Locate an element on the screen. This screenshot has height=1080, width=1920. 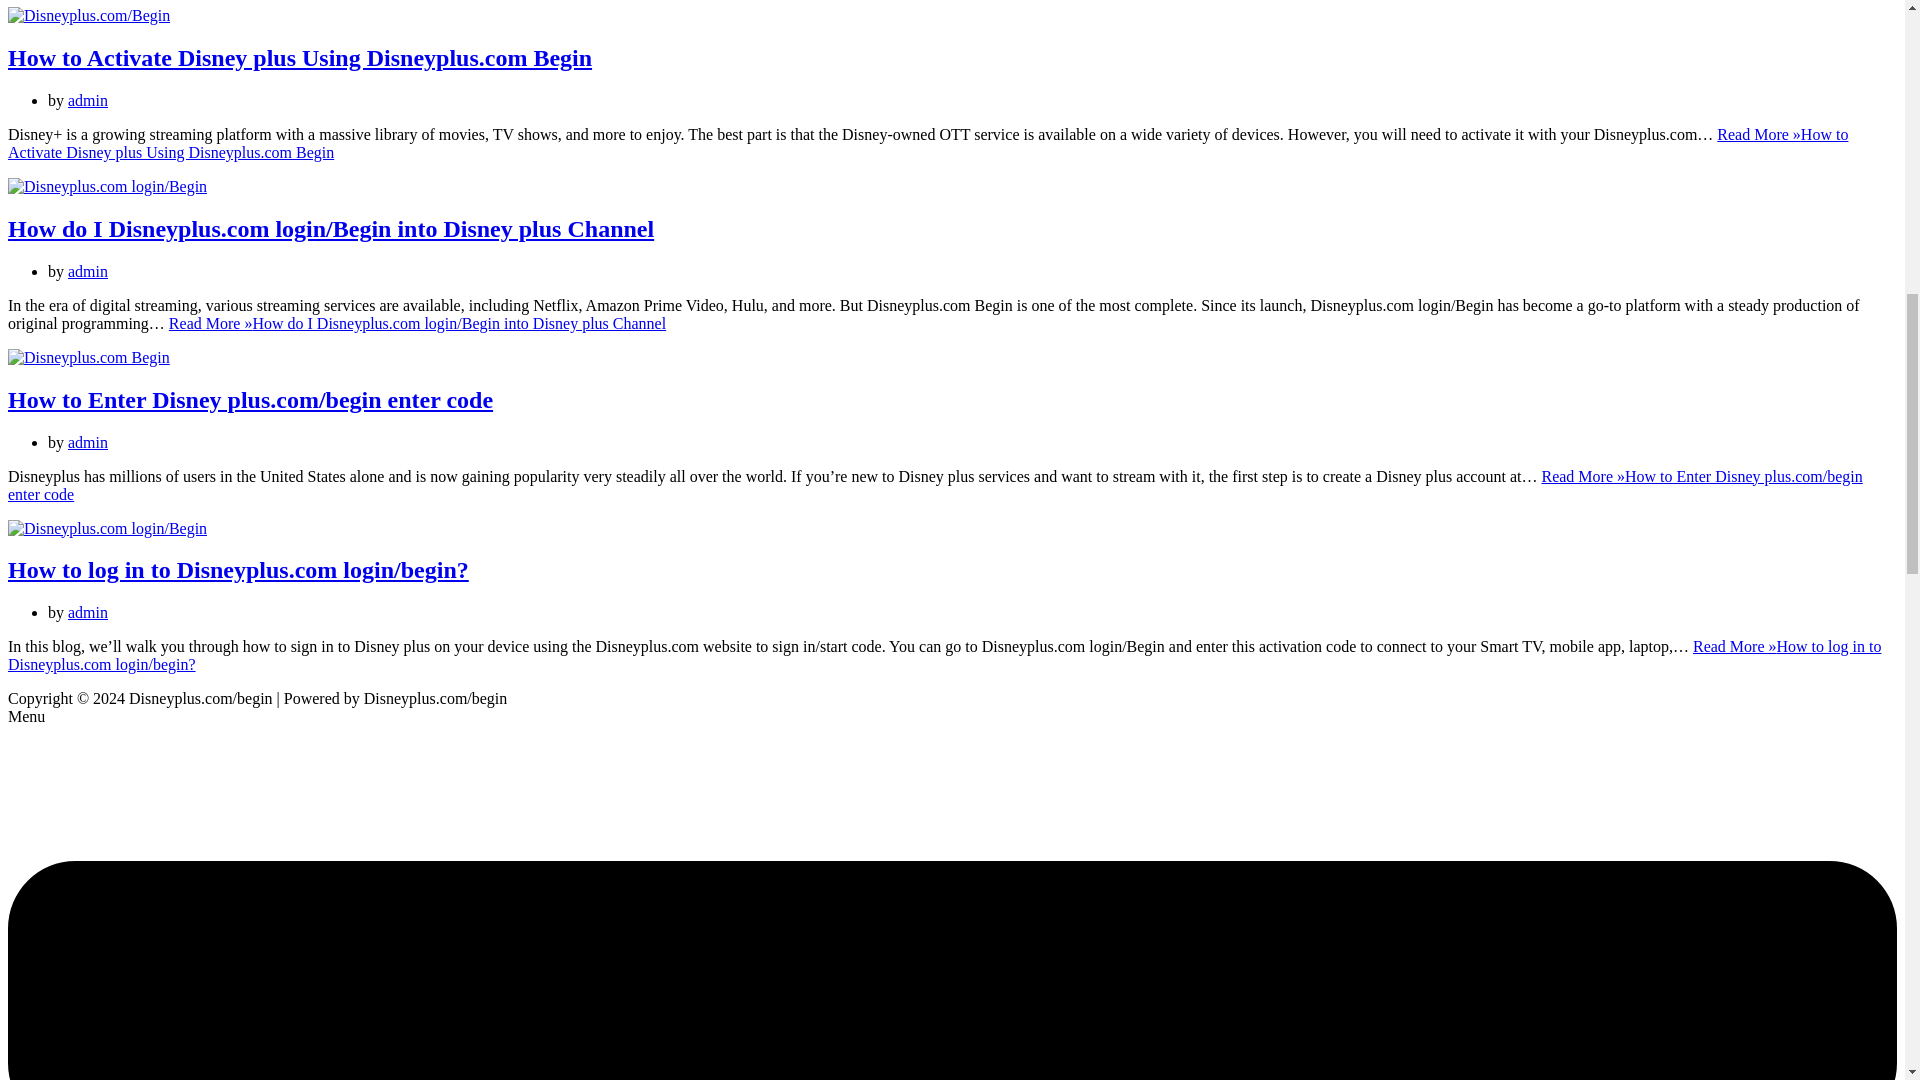
Posts by admin is located at coordinates (87, 271).